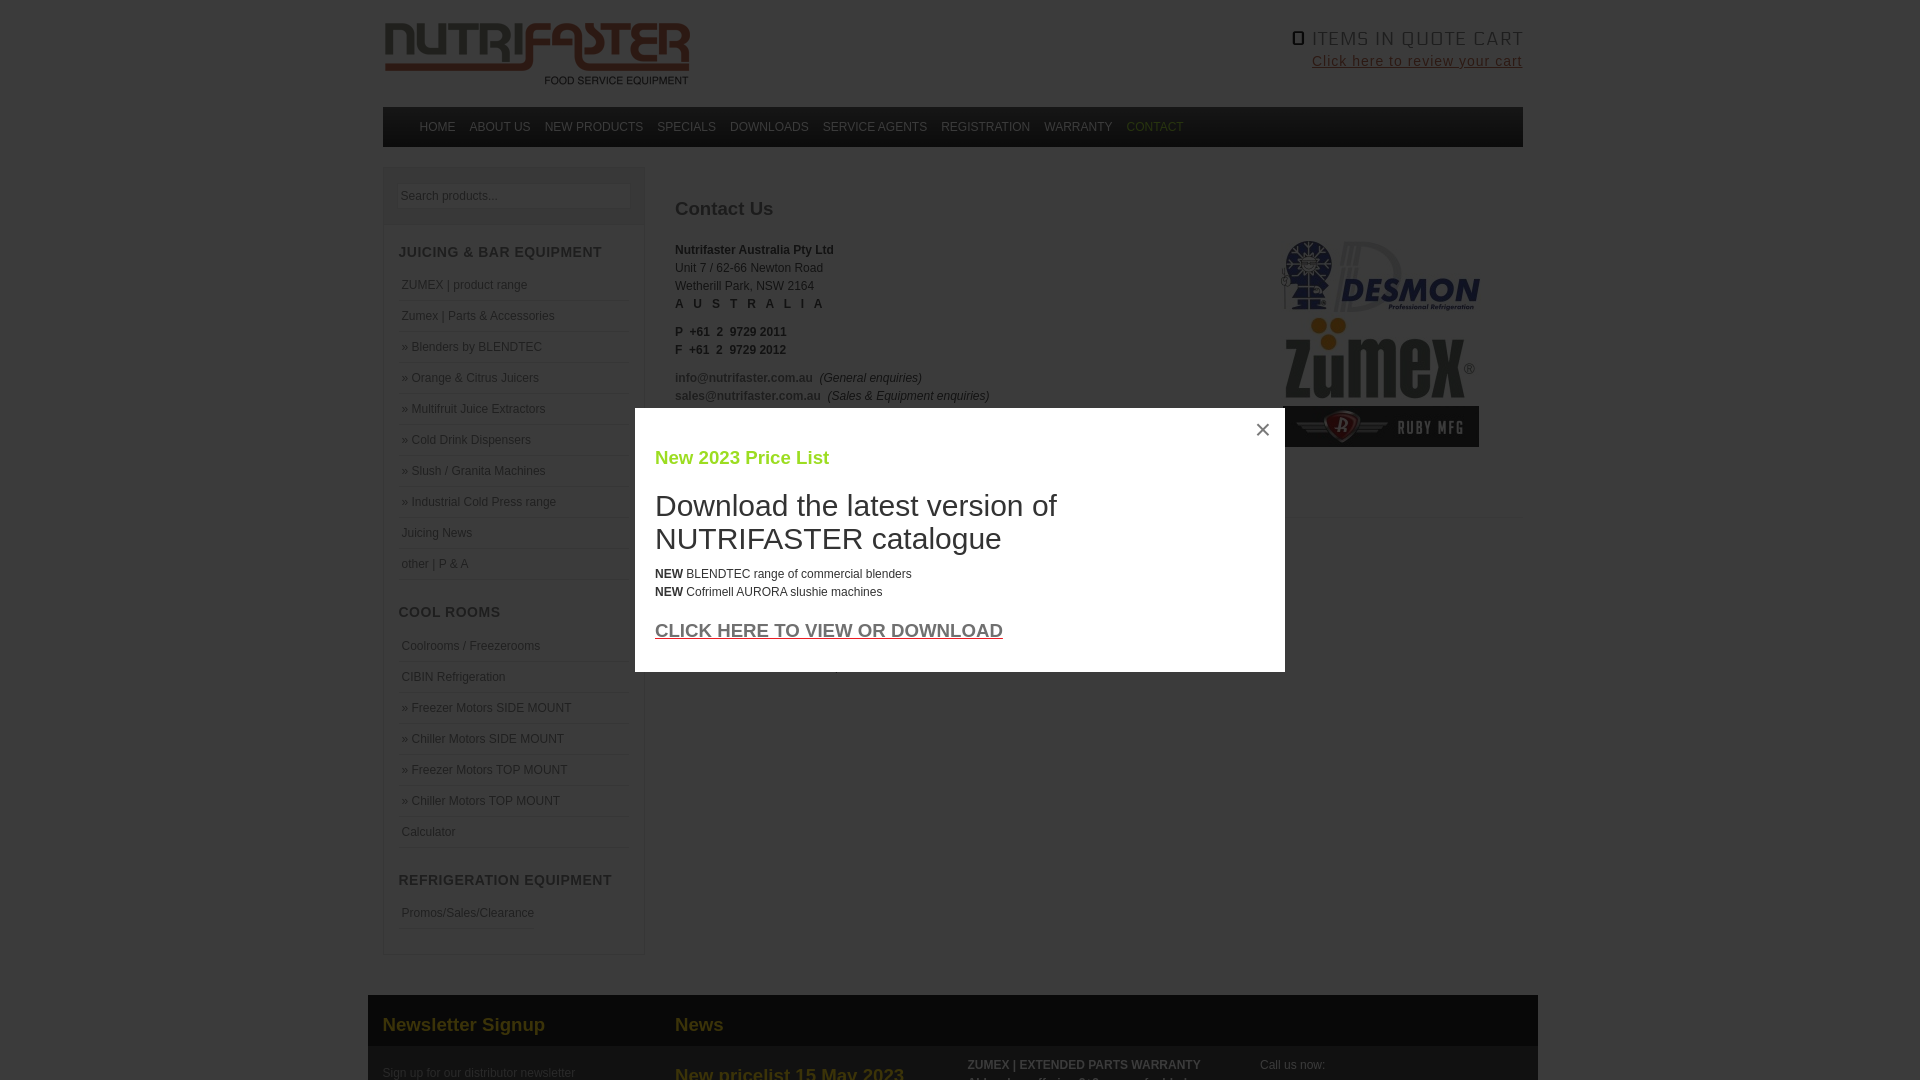  What do you see at coordinates (744, 378) in the screenshot?
I see `info@nutrifaster.com.au` at bounding box center [744, 378].